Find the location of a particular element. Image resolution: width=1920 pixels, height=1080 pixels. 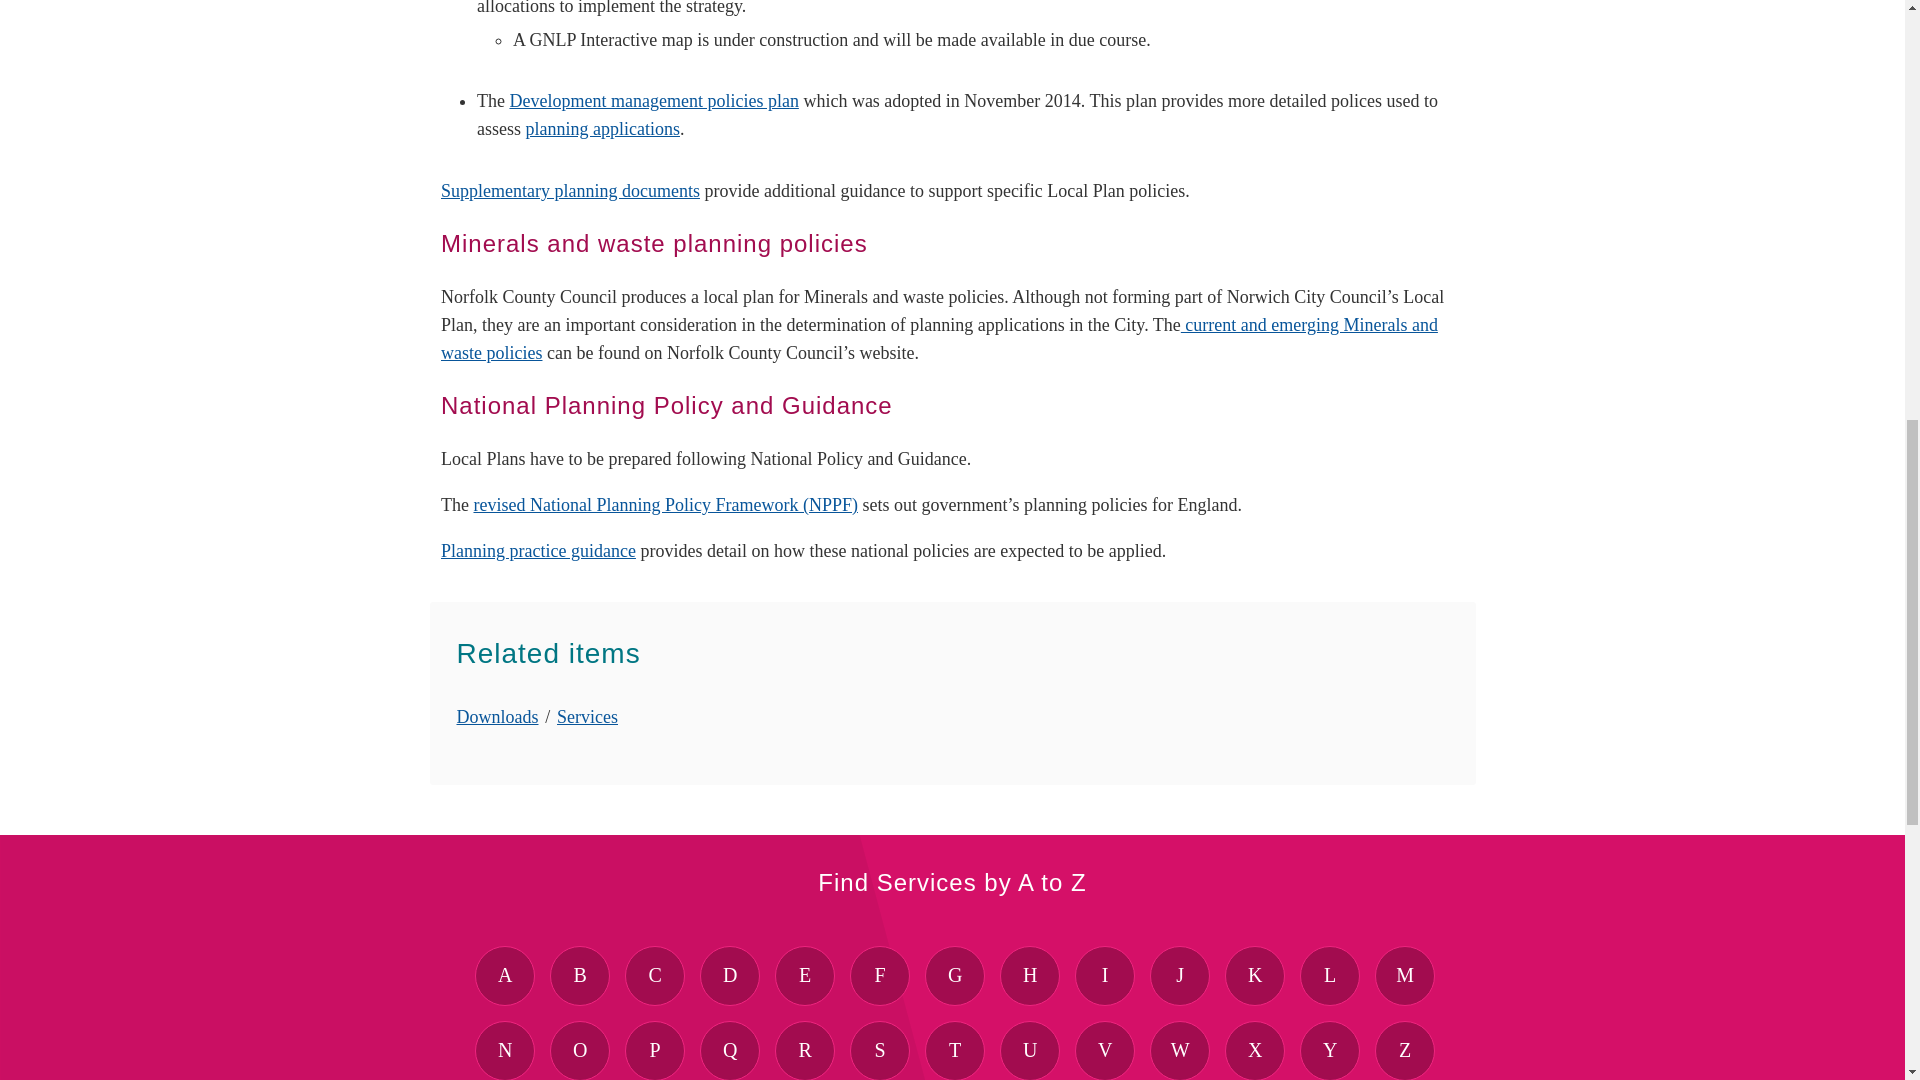

B is located at coordinates (580, 976).